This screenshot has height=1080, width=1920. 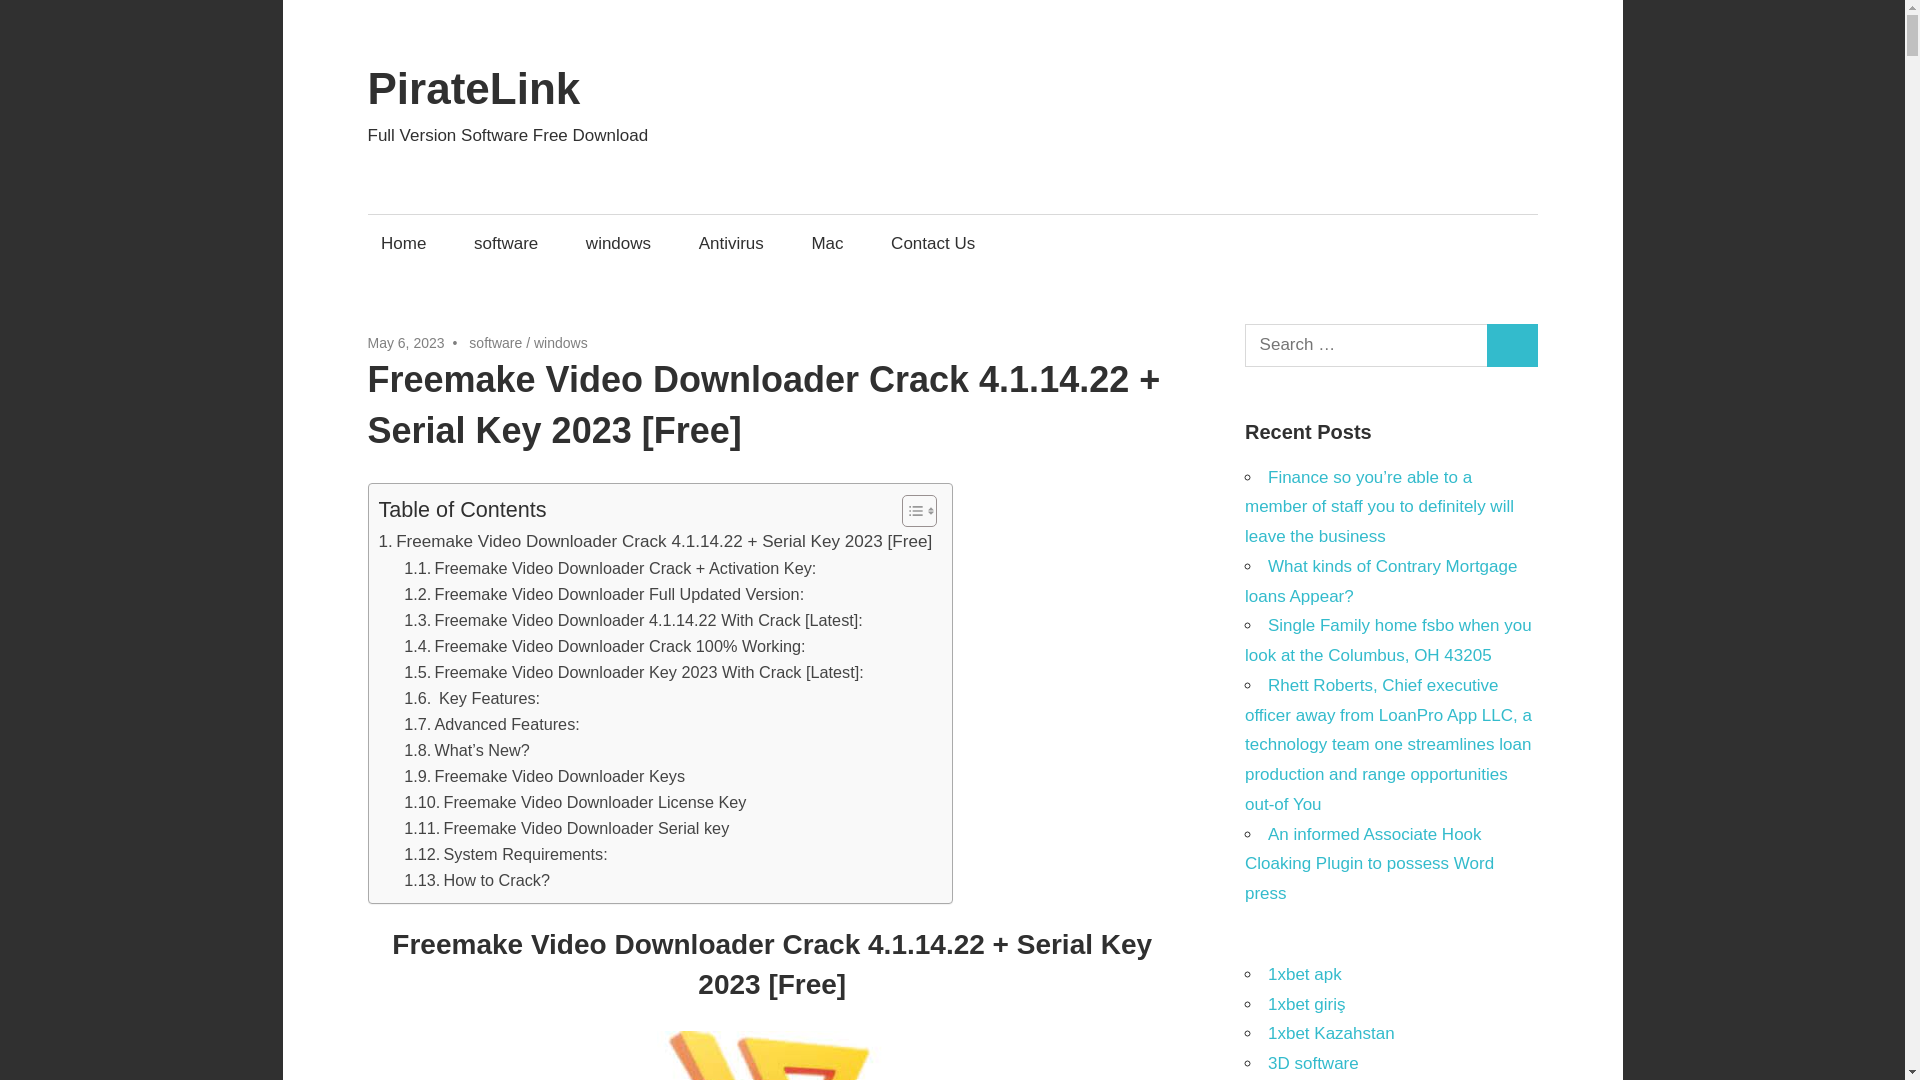 What do you see at coordinates (404, 243) in the screenshot?
I see `Home` at bounding box center [404, 243].